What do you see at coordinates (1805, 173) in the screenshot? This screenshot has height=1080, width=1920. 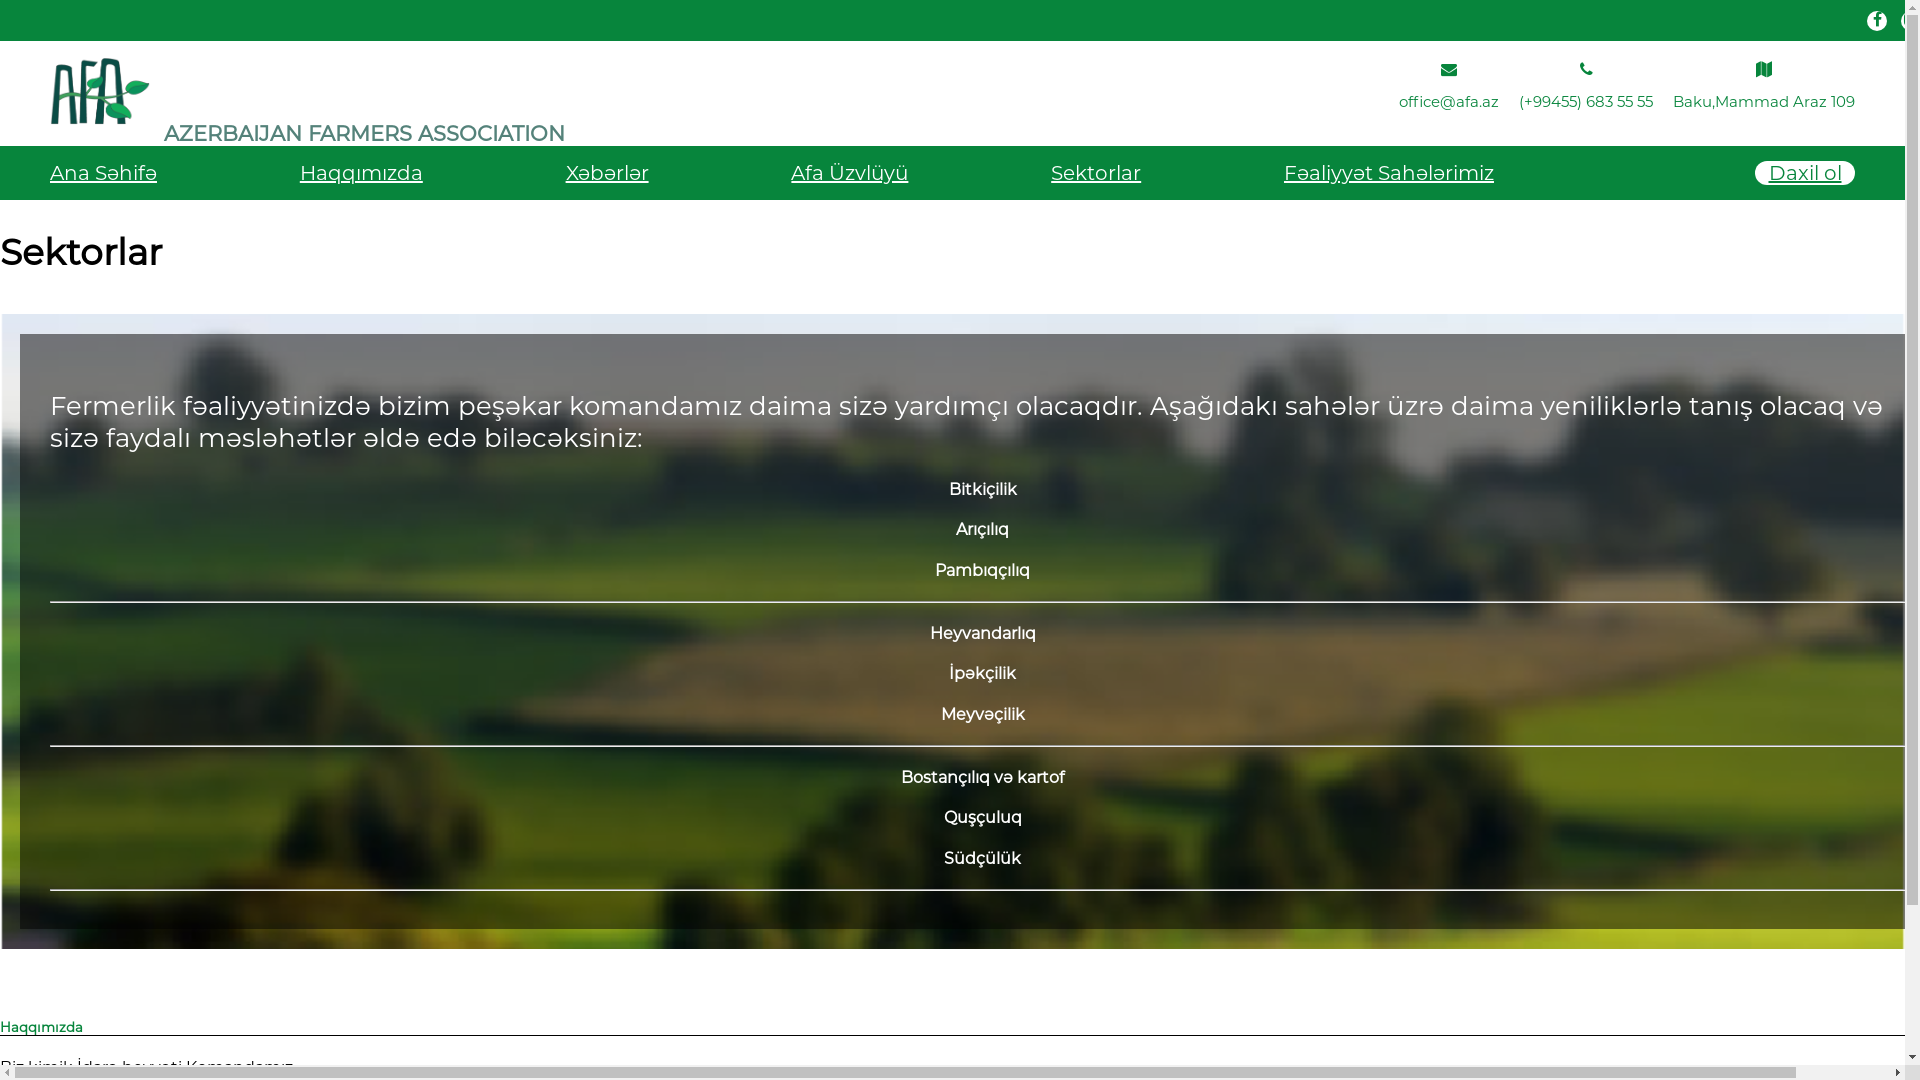 I see `Daxil ol` at bounding box center [1805, 173].